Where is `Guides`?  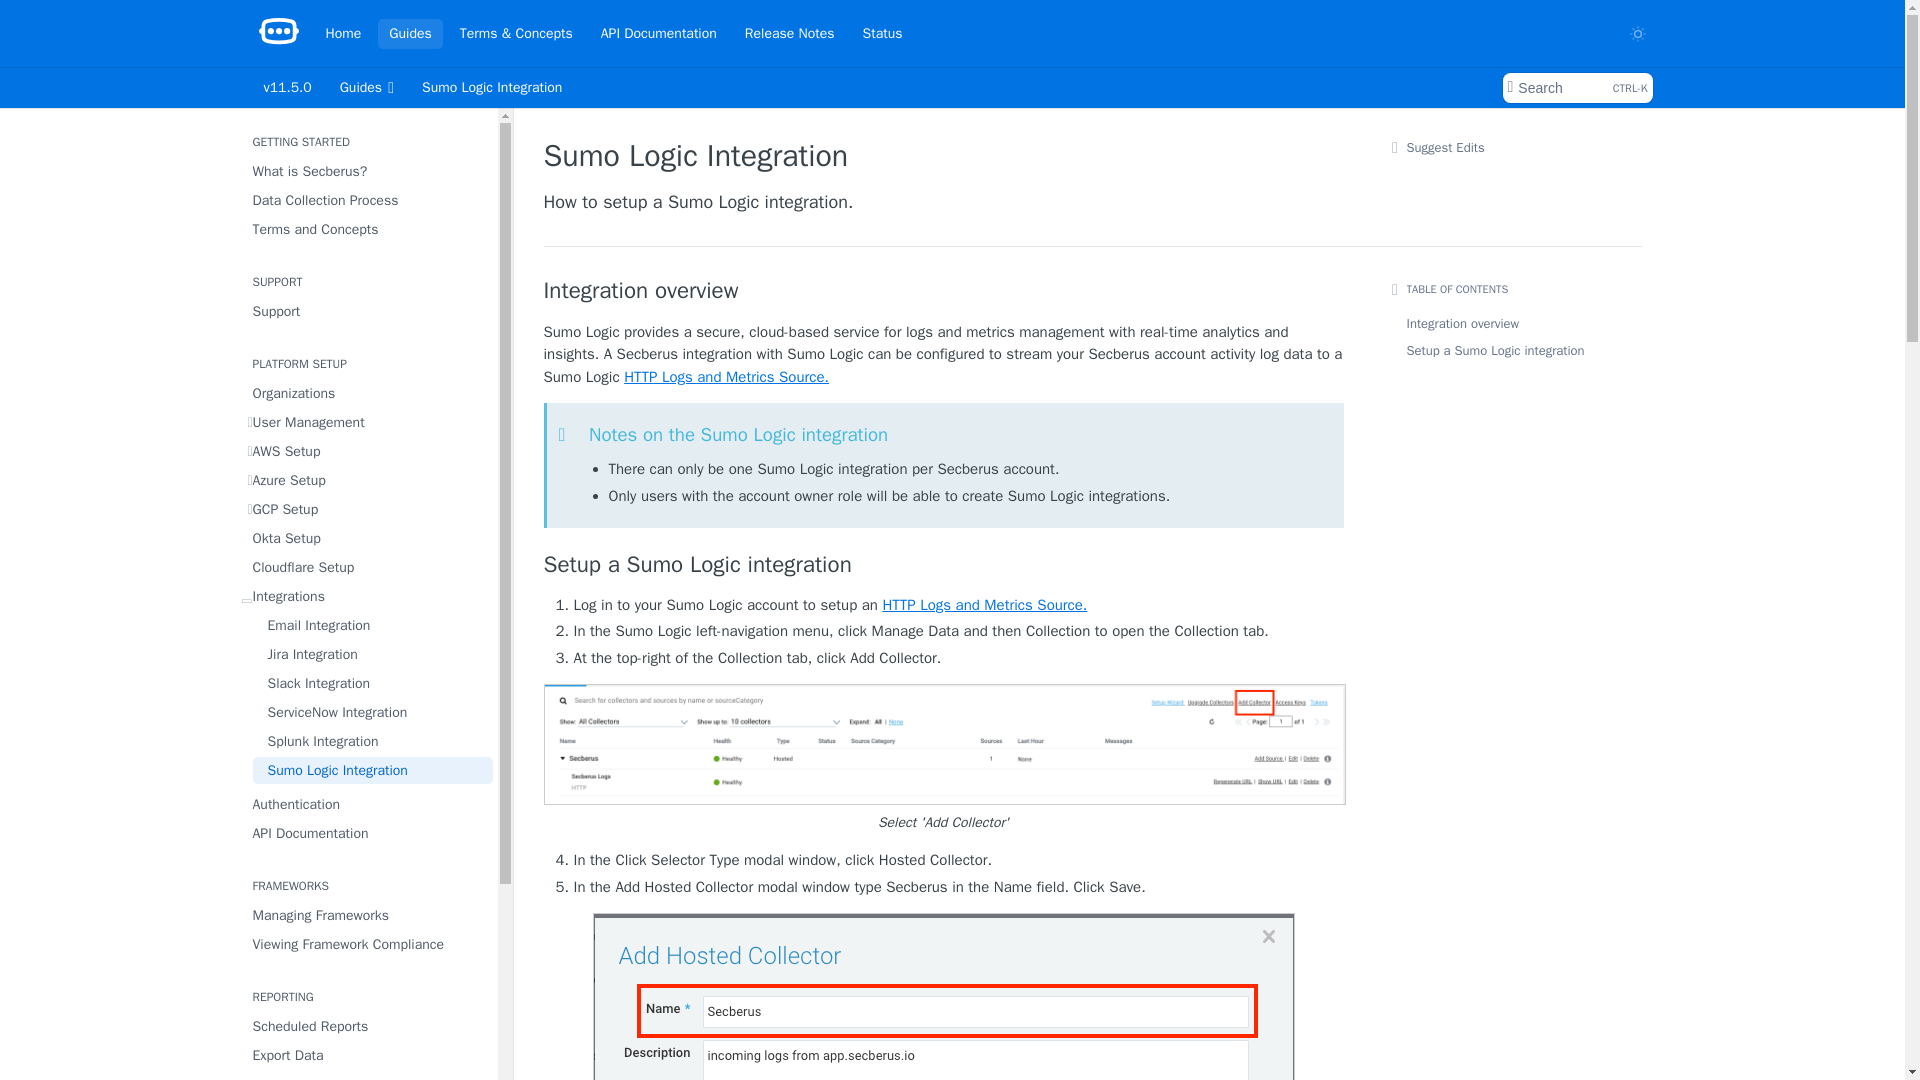
Guides is located at coordinates (366, 88).